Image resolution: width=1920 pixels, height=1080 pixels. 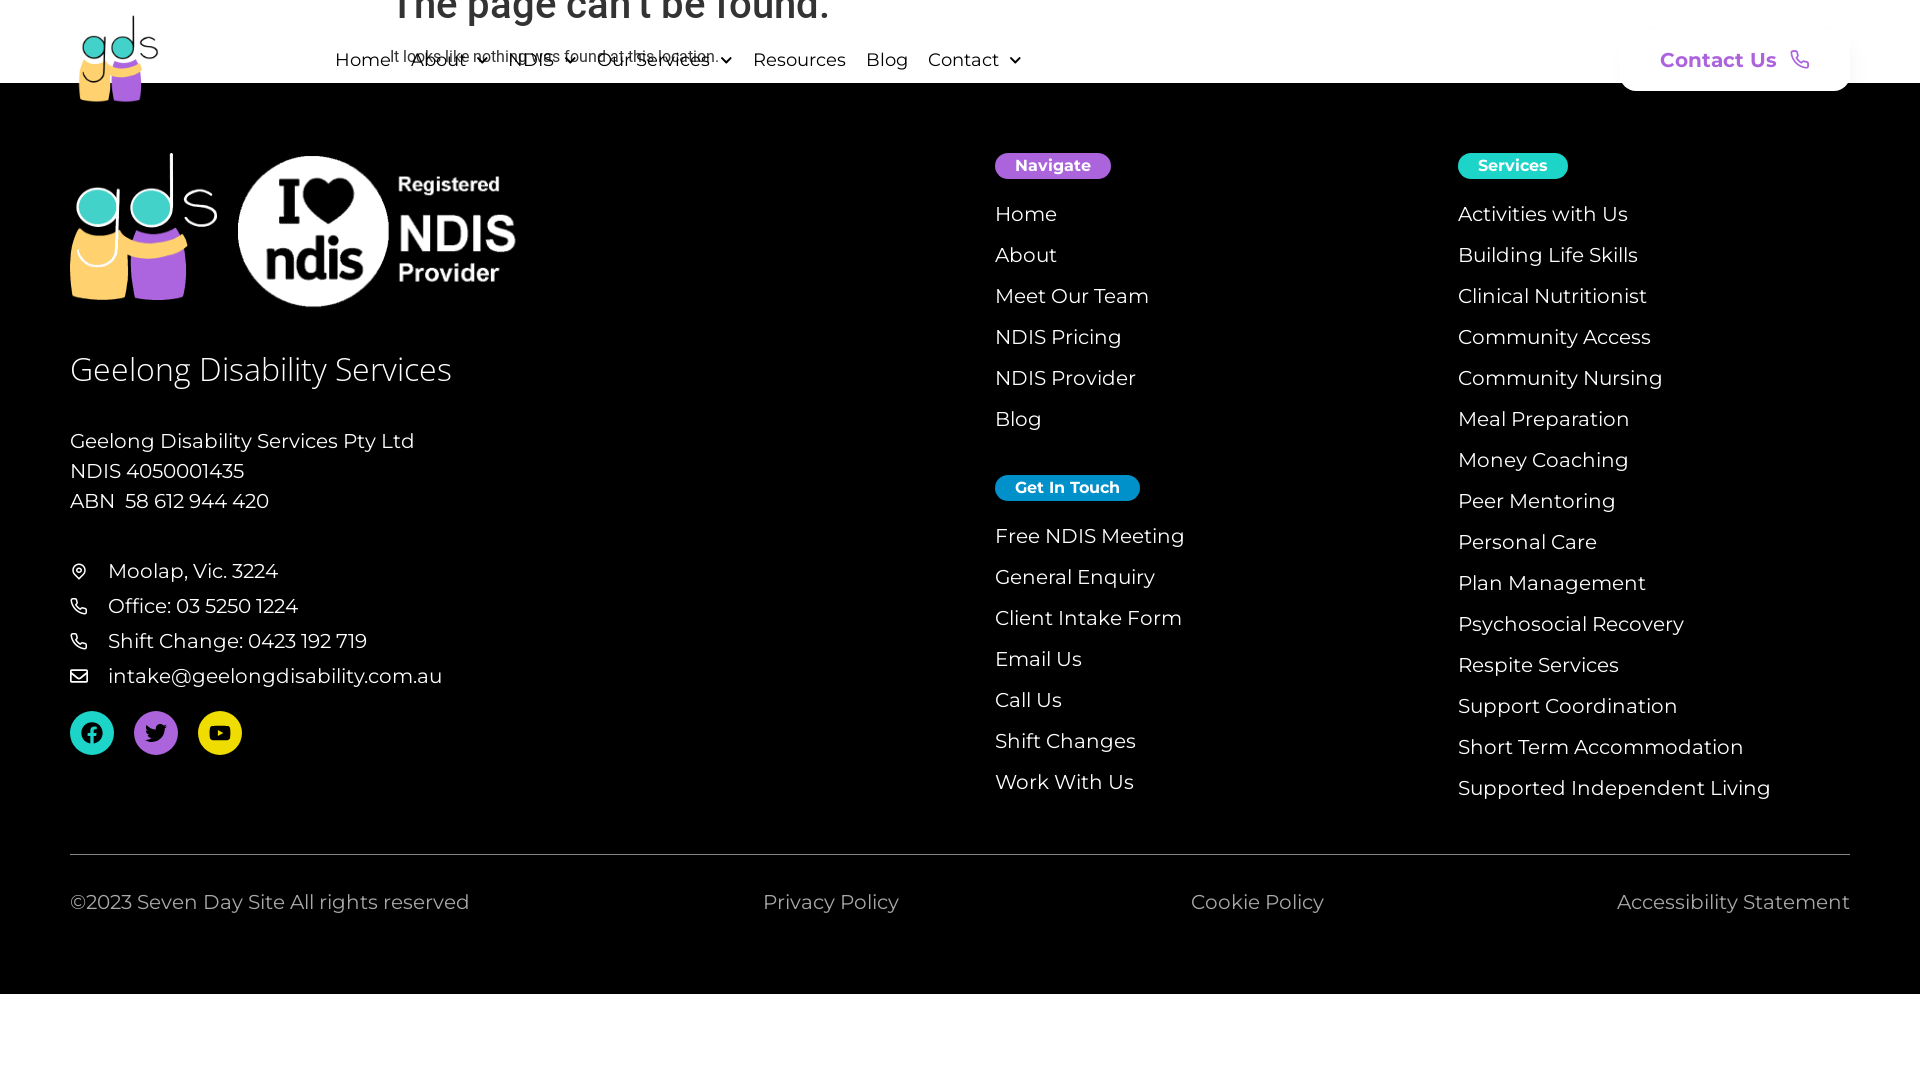 What do you see at coordinates (975, 60) in the screenshot?
I see `Contact` at bounding box center [975, 60].